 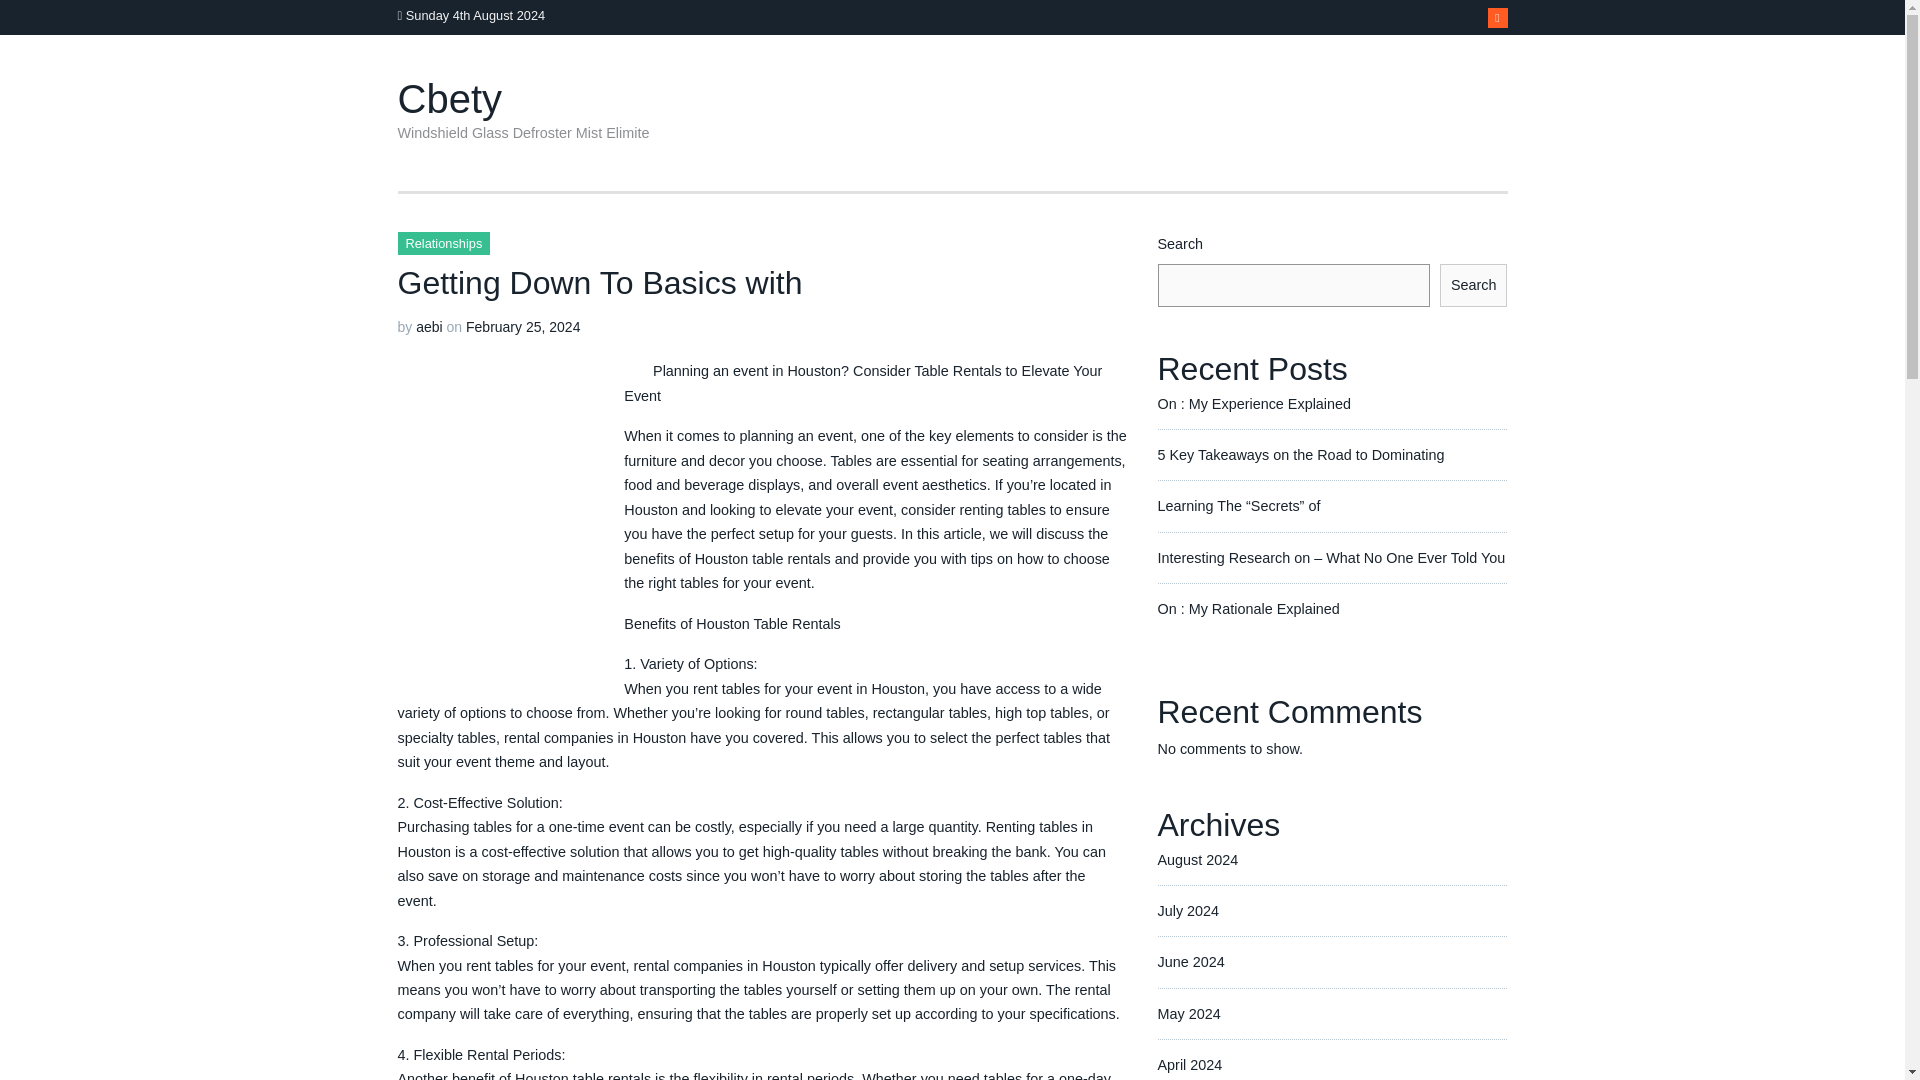 I want to click on On : My Rationale Explained, so click(x=1248, y=608).